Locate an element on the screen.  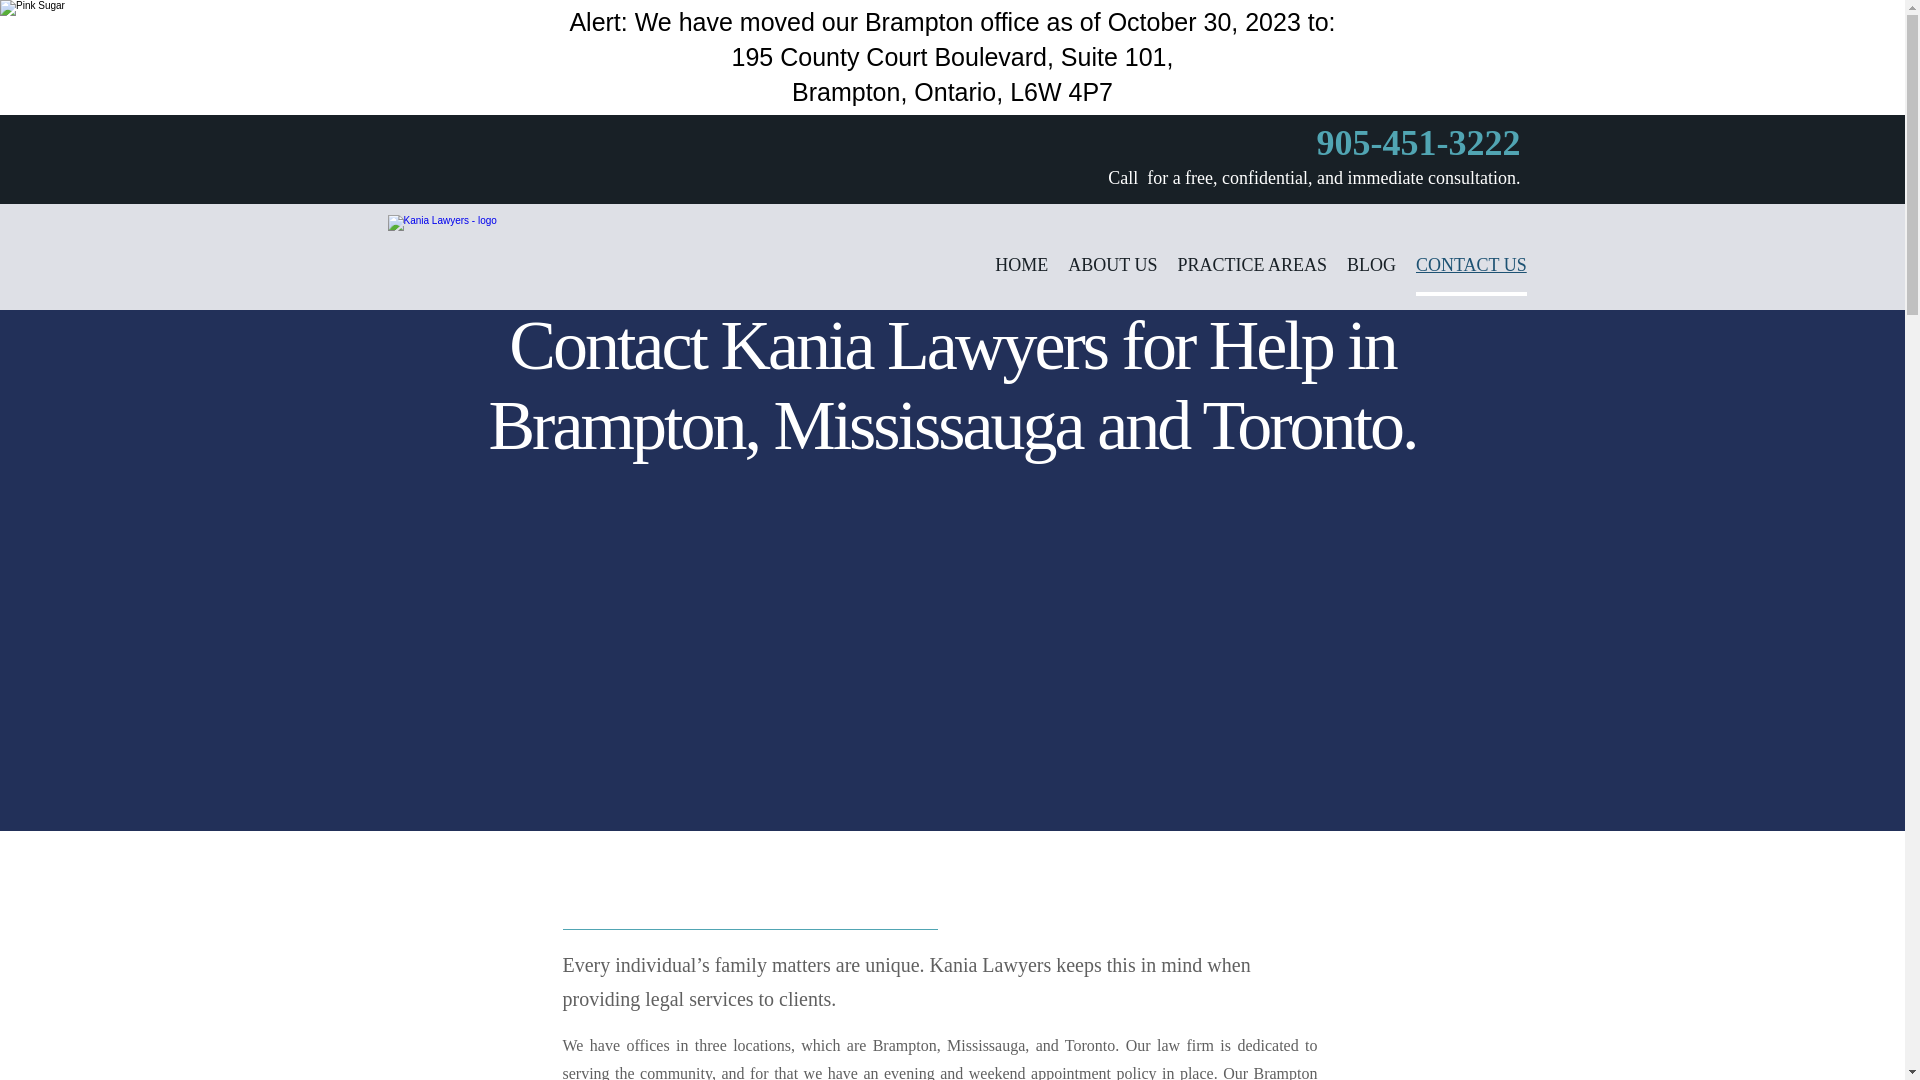
BLOG is located at coordinates (1371, 274).